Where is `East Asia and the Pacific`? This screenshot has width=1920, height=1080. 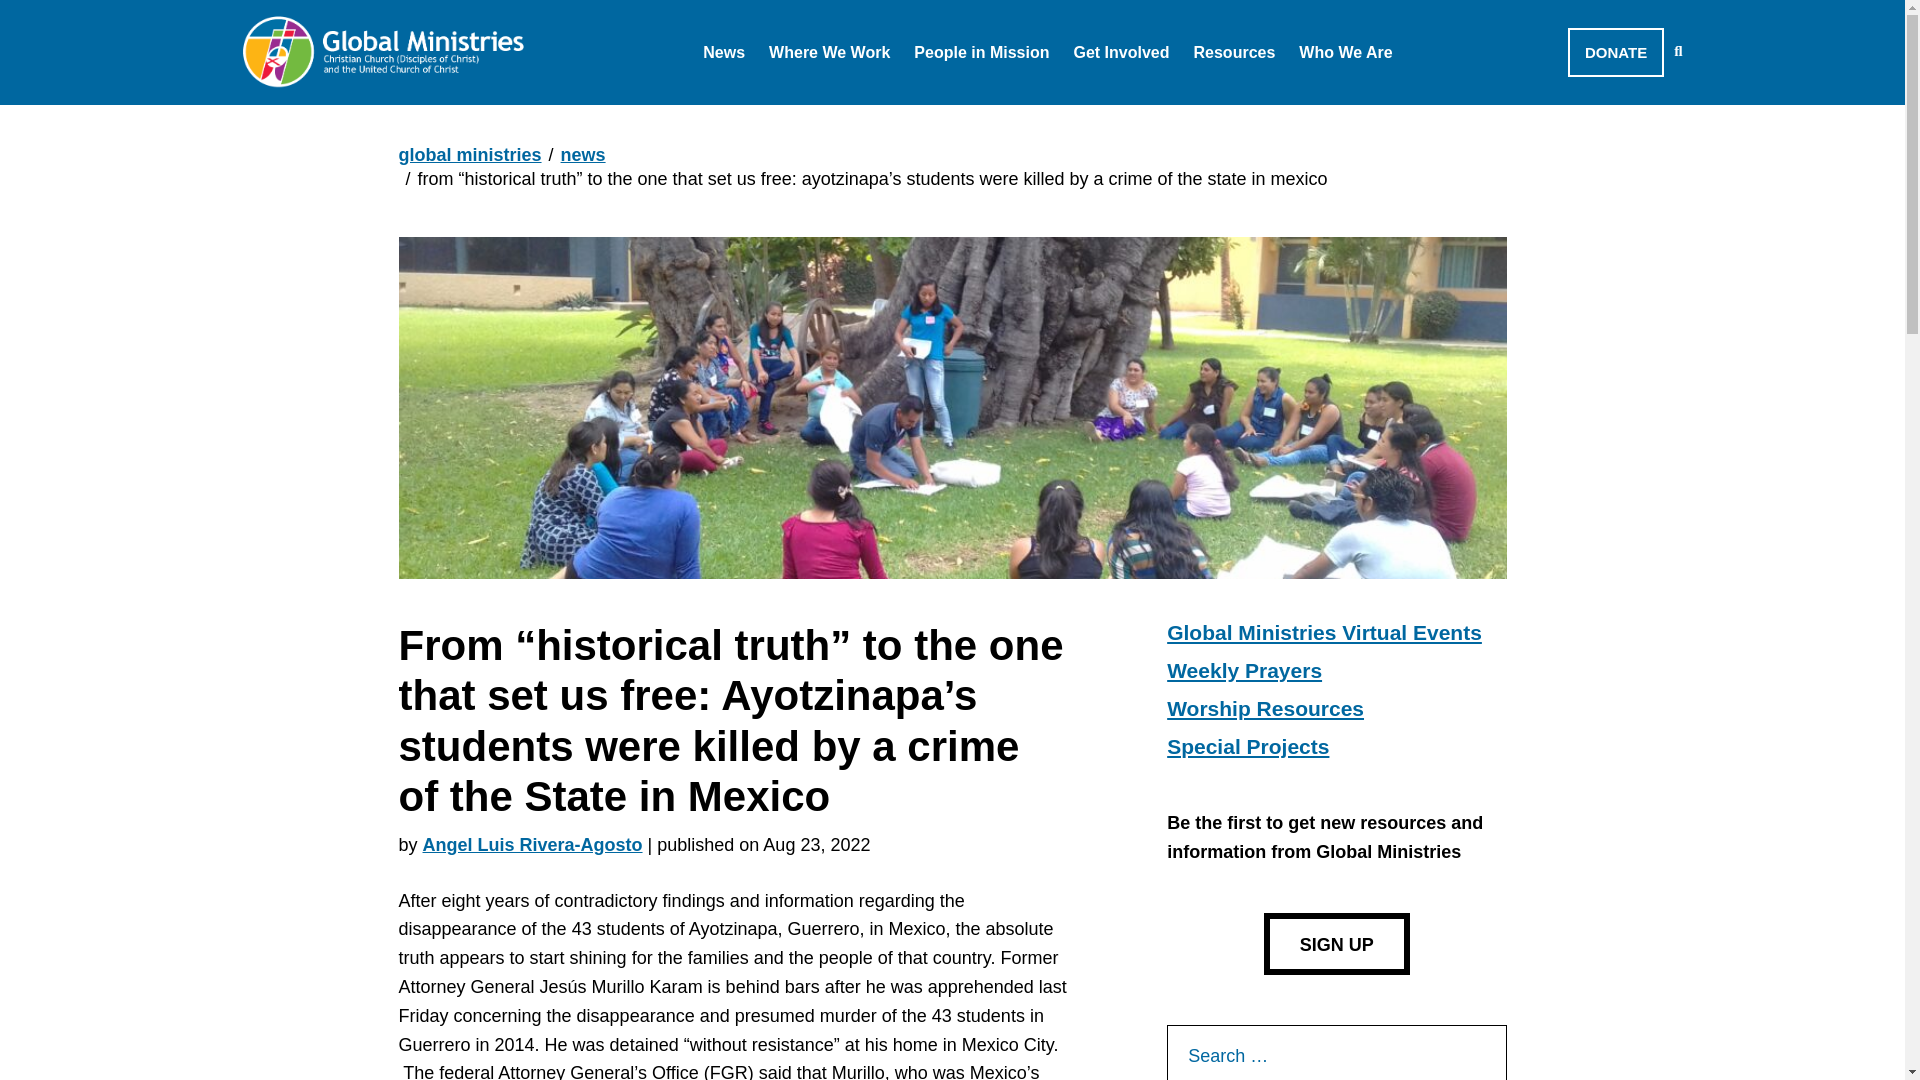 East Asia and the Pacific is located at coordinates (894, 104).